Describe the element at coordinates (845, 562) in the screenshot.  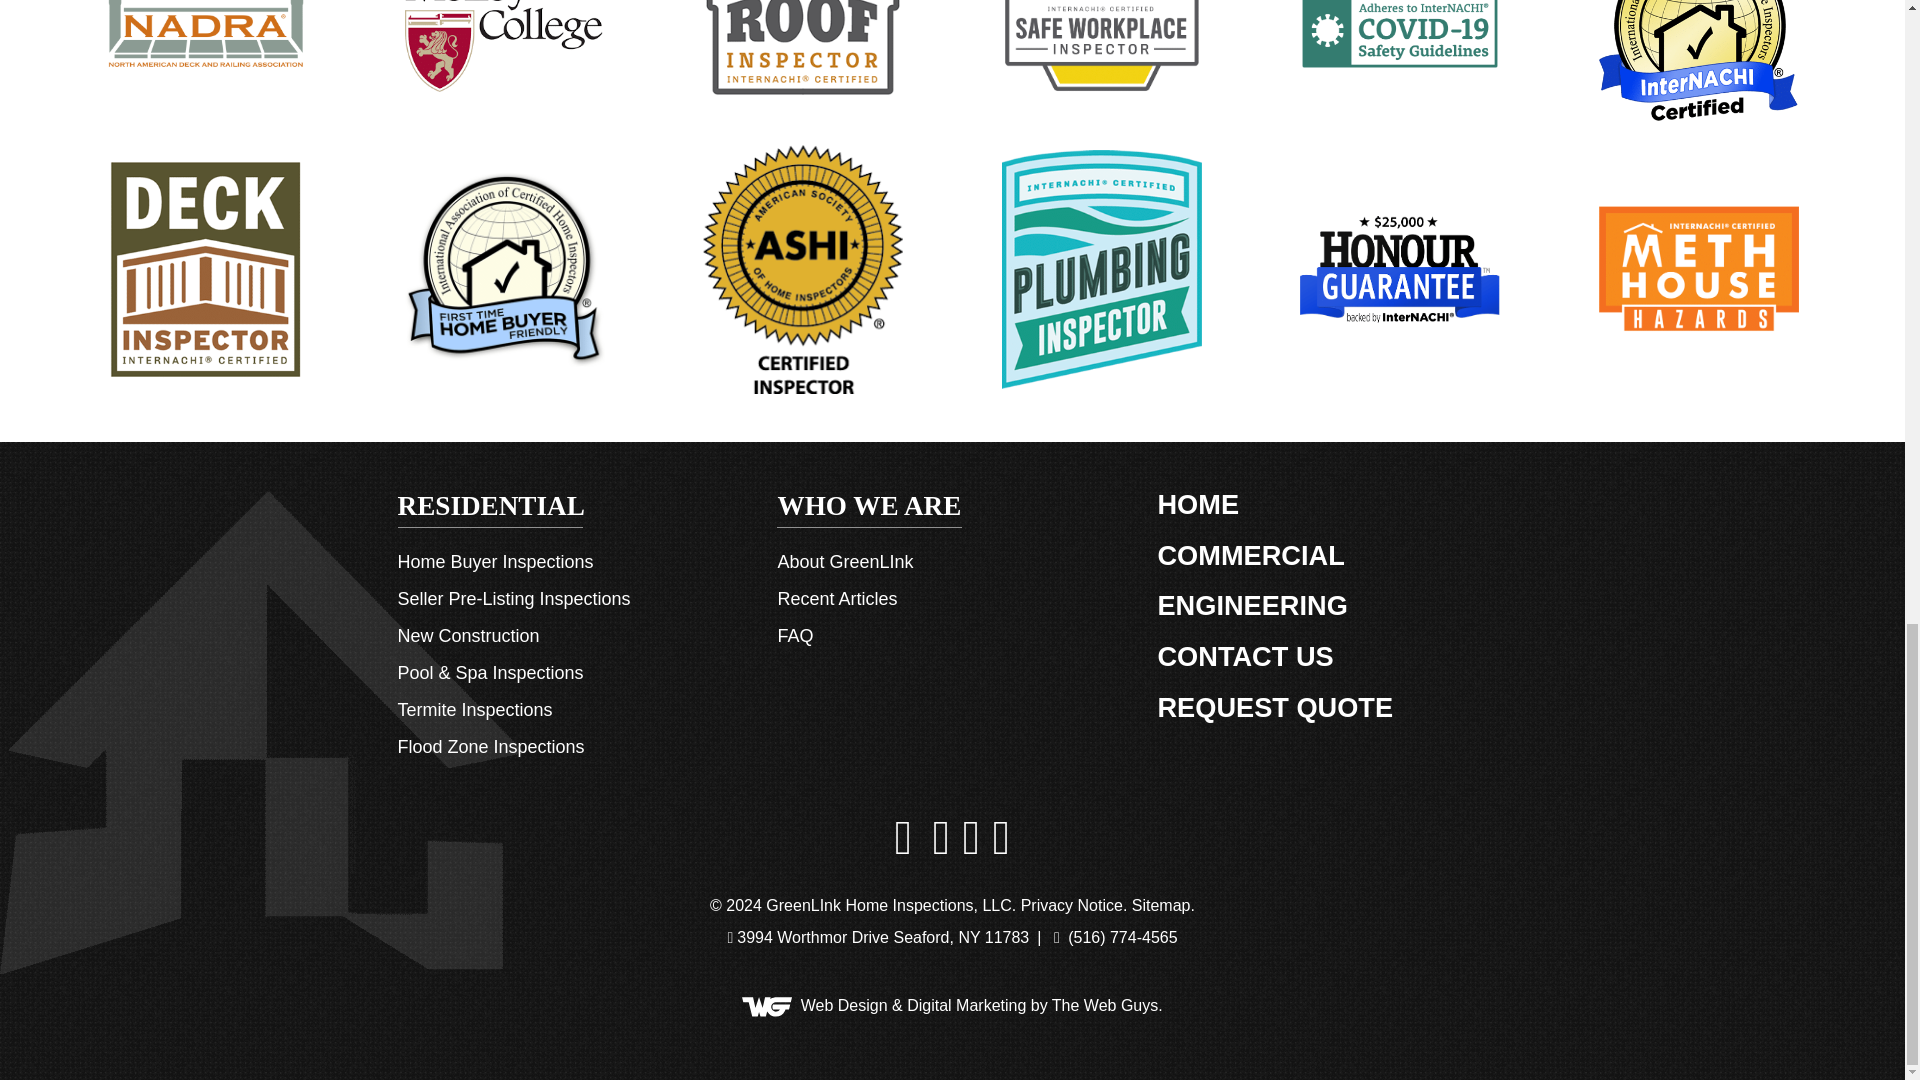
I see `About GreenLInk` at that location.